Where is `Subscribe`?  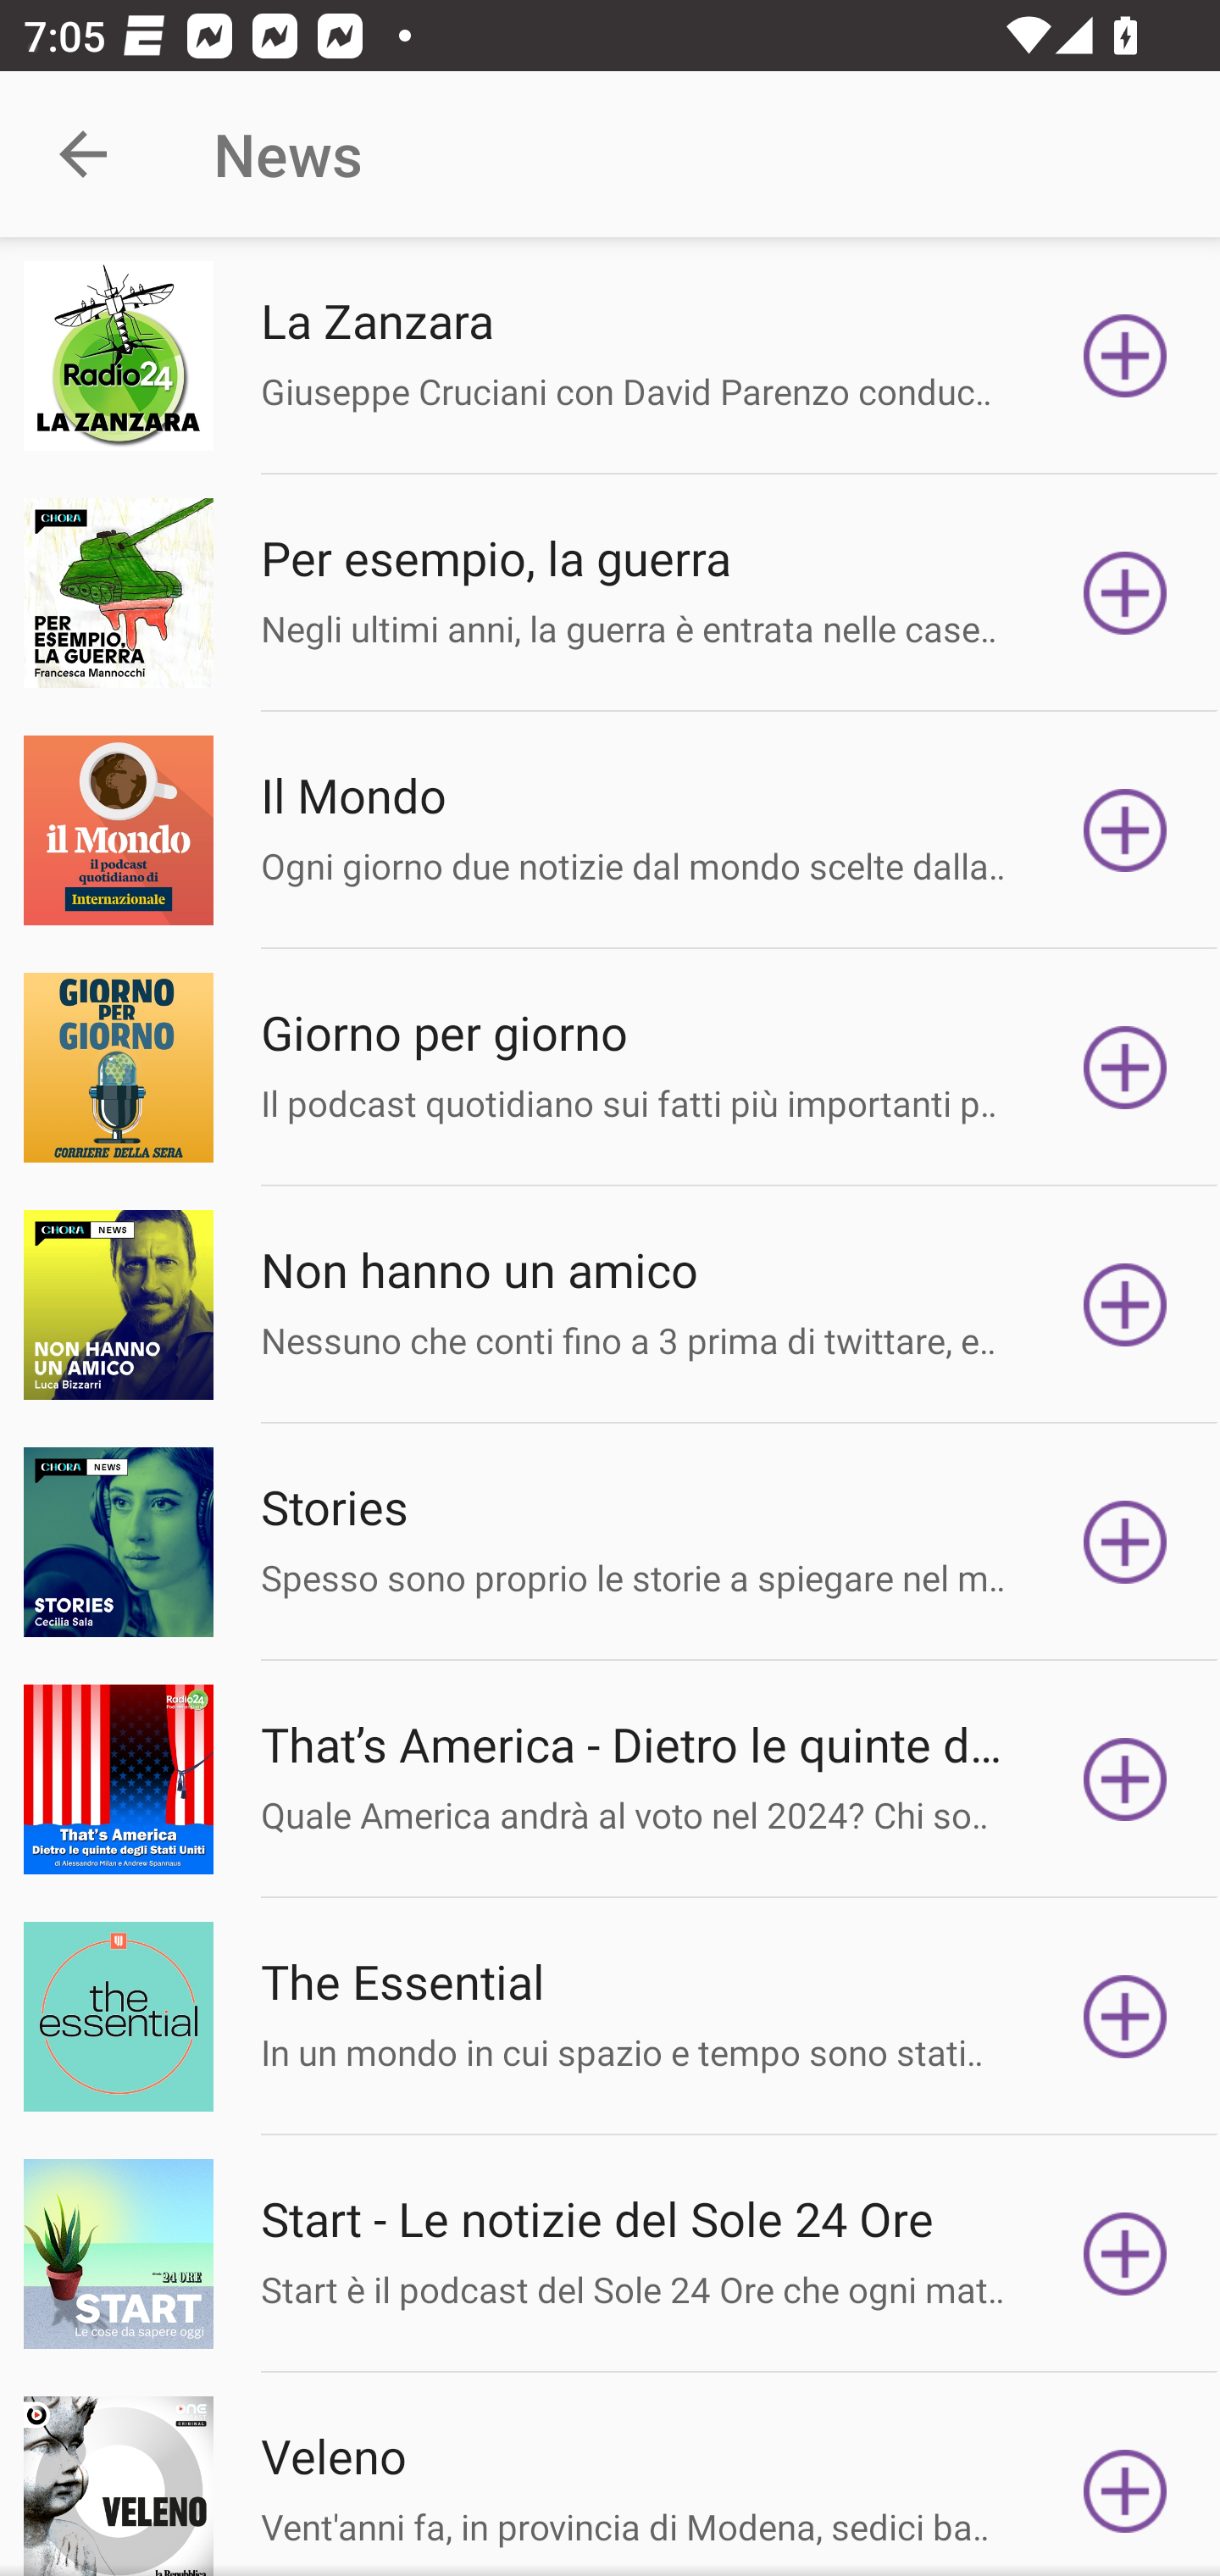 Subscribe is located at coordinates (1125, 2254).